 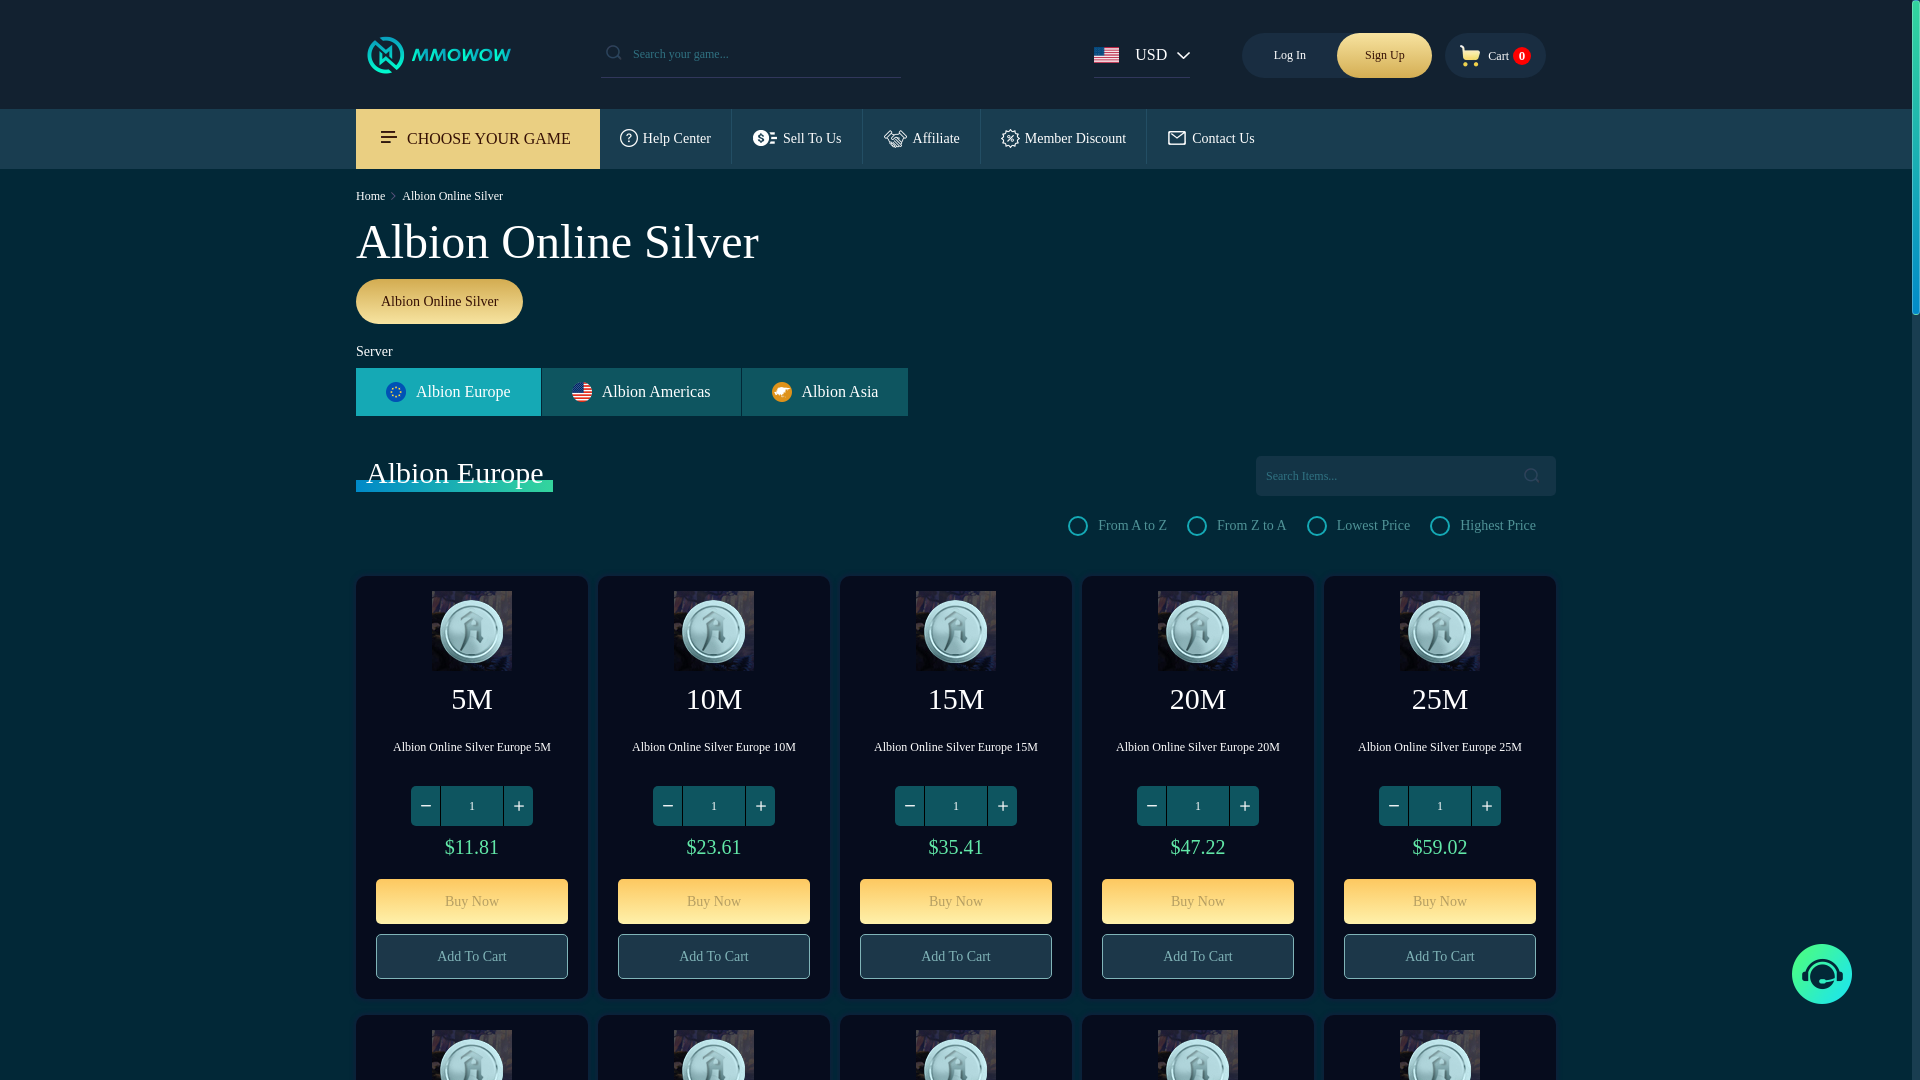 What do you see at coordinates (1289, 55) in the screenshot?
I see `Log In` at bounding box center [1289, 55].